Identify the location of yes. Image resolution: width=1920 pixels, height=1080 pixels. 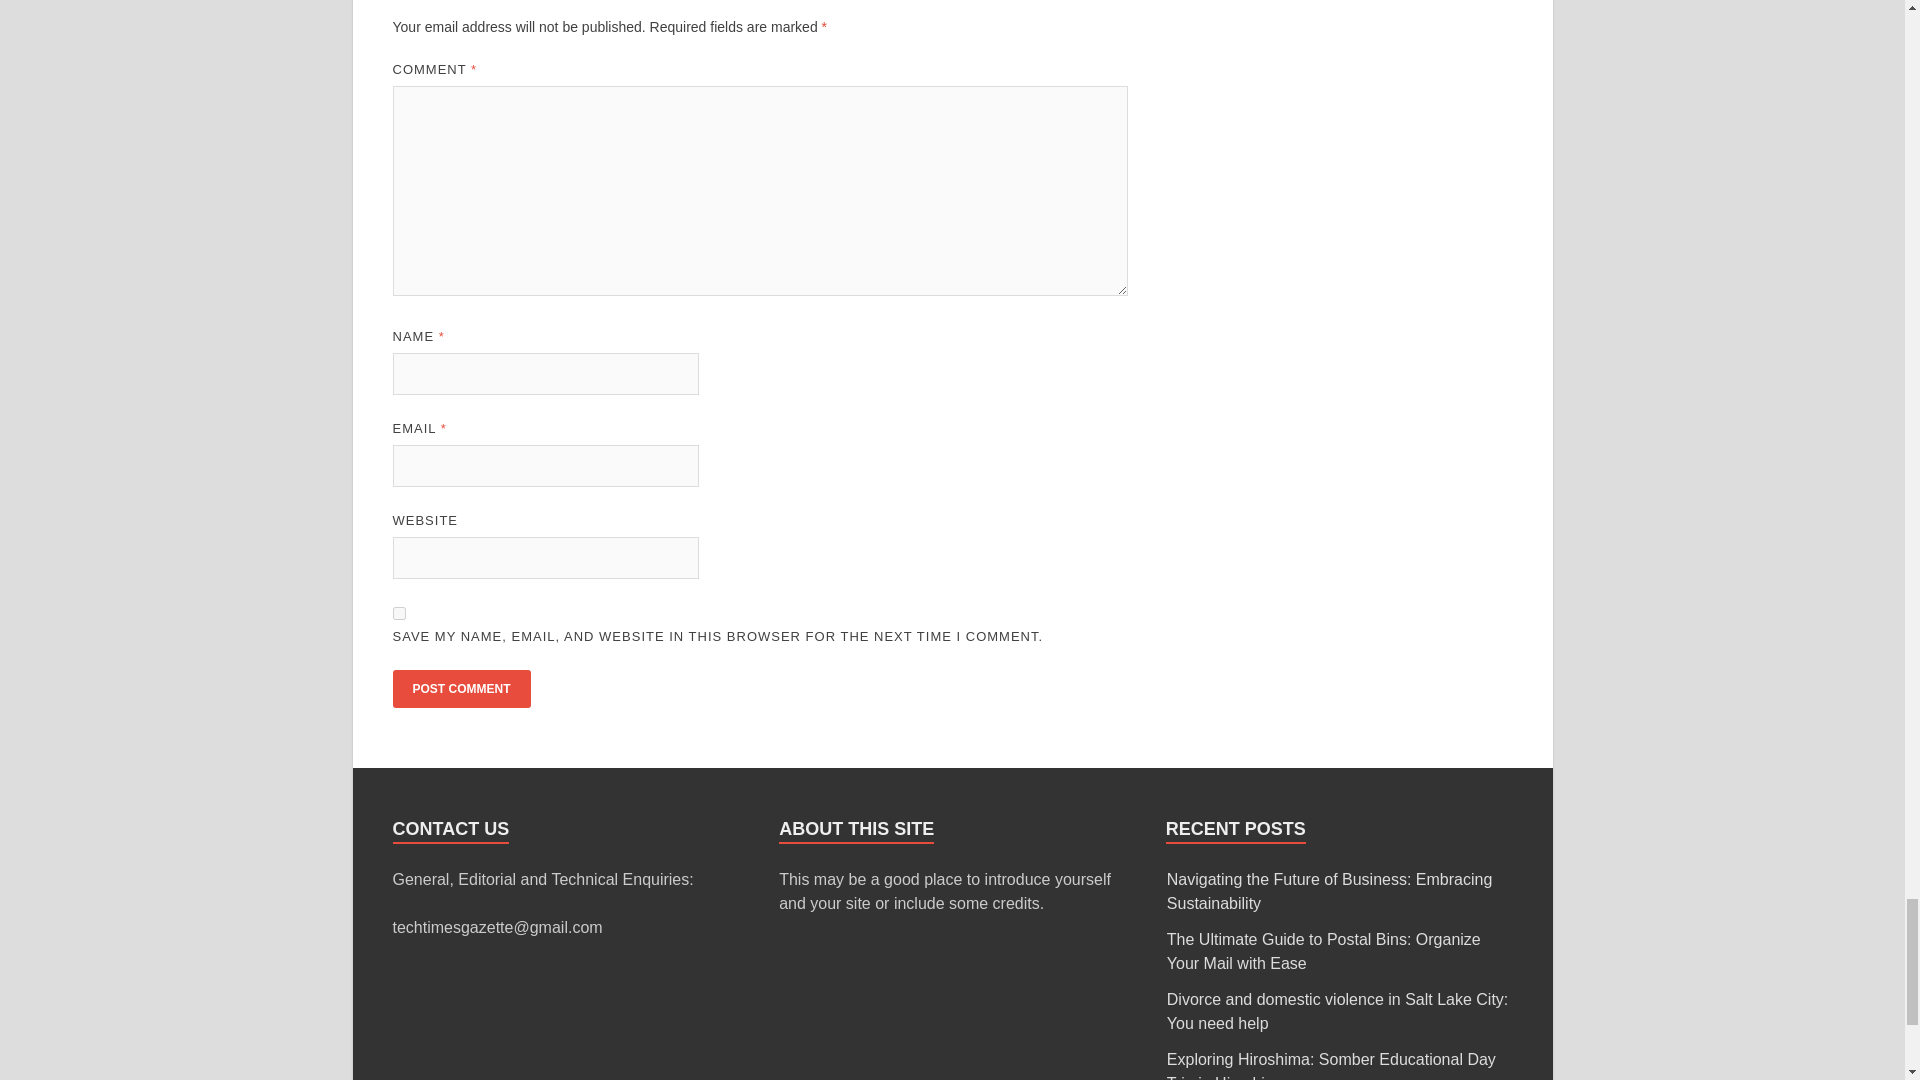
(398, 612).